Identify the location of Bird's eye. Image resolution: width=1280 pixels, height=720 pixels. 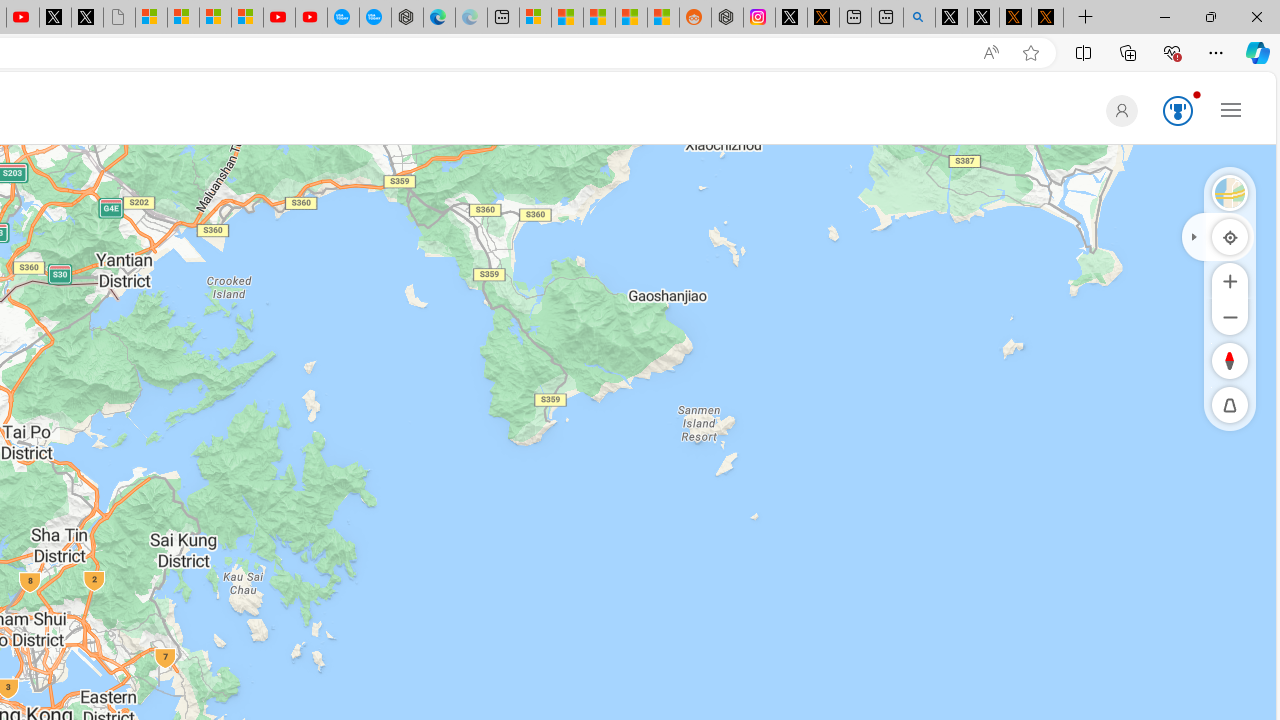
(1230, 192).